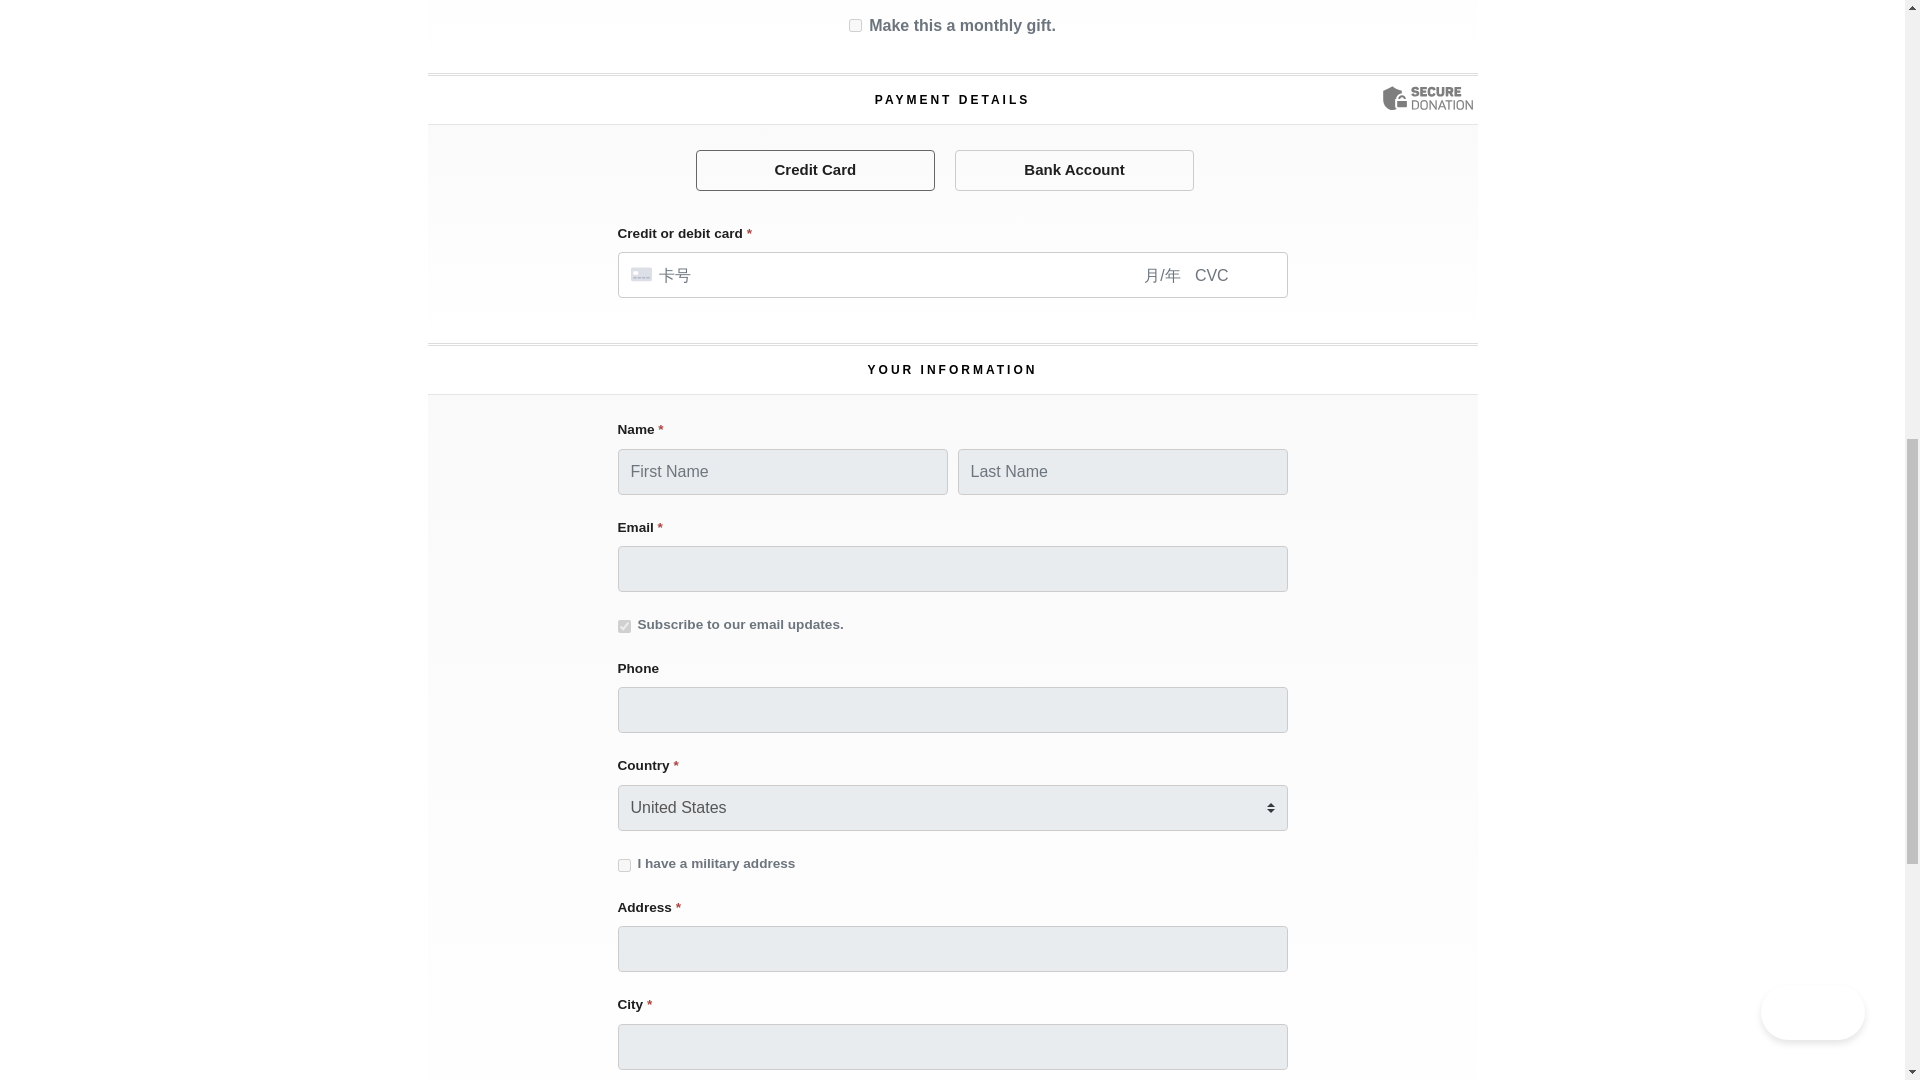 This screenshot has width=1920, height=1080. What do you see at coordinates (1074, 170) in the screenshot?
I see `Bank Account` at bounding box center [1074, 170].